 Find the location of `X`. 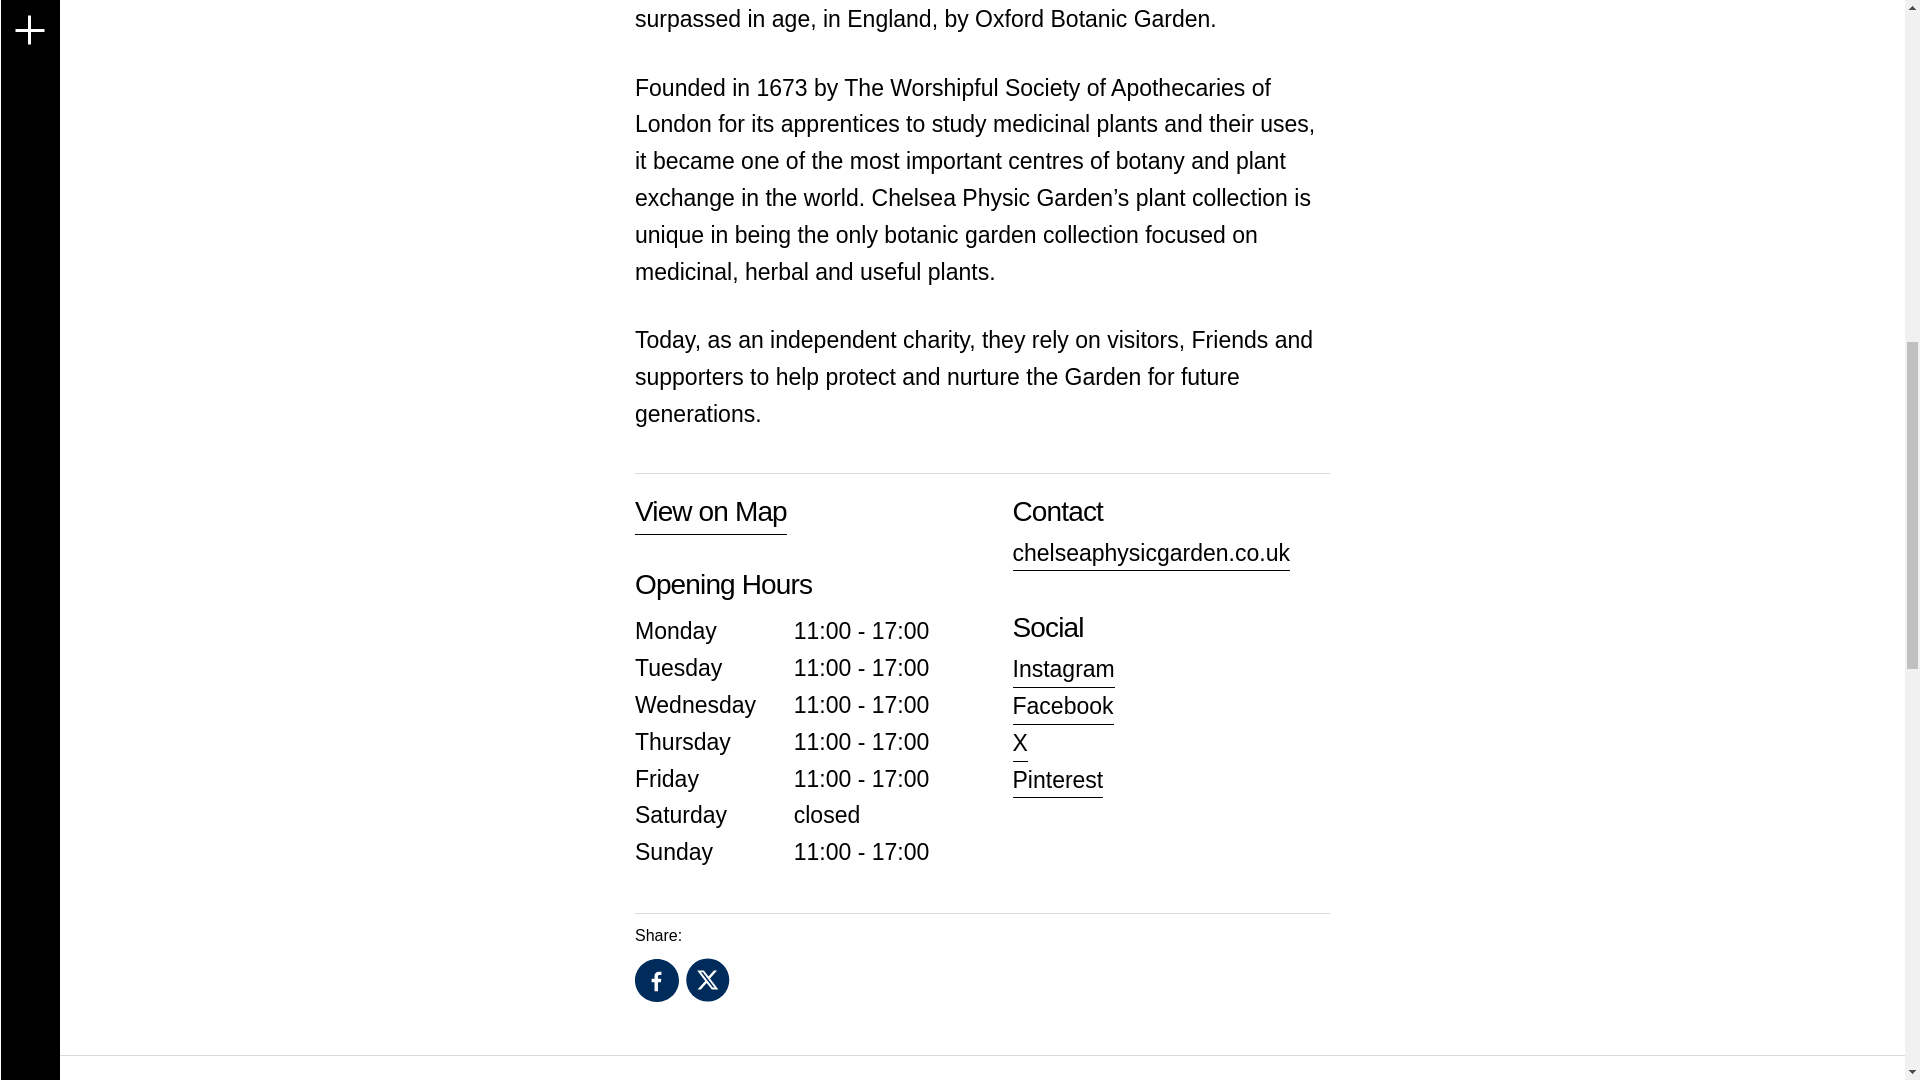

X is located at coordinates (1019, 743).